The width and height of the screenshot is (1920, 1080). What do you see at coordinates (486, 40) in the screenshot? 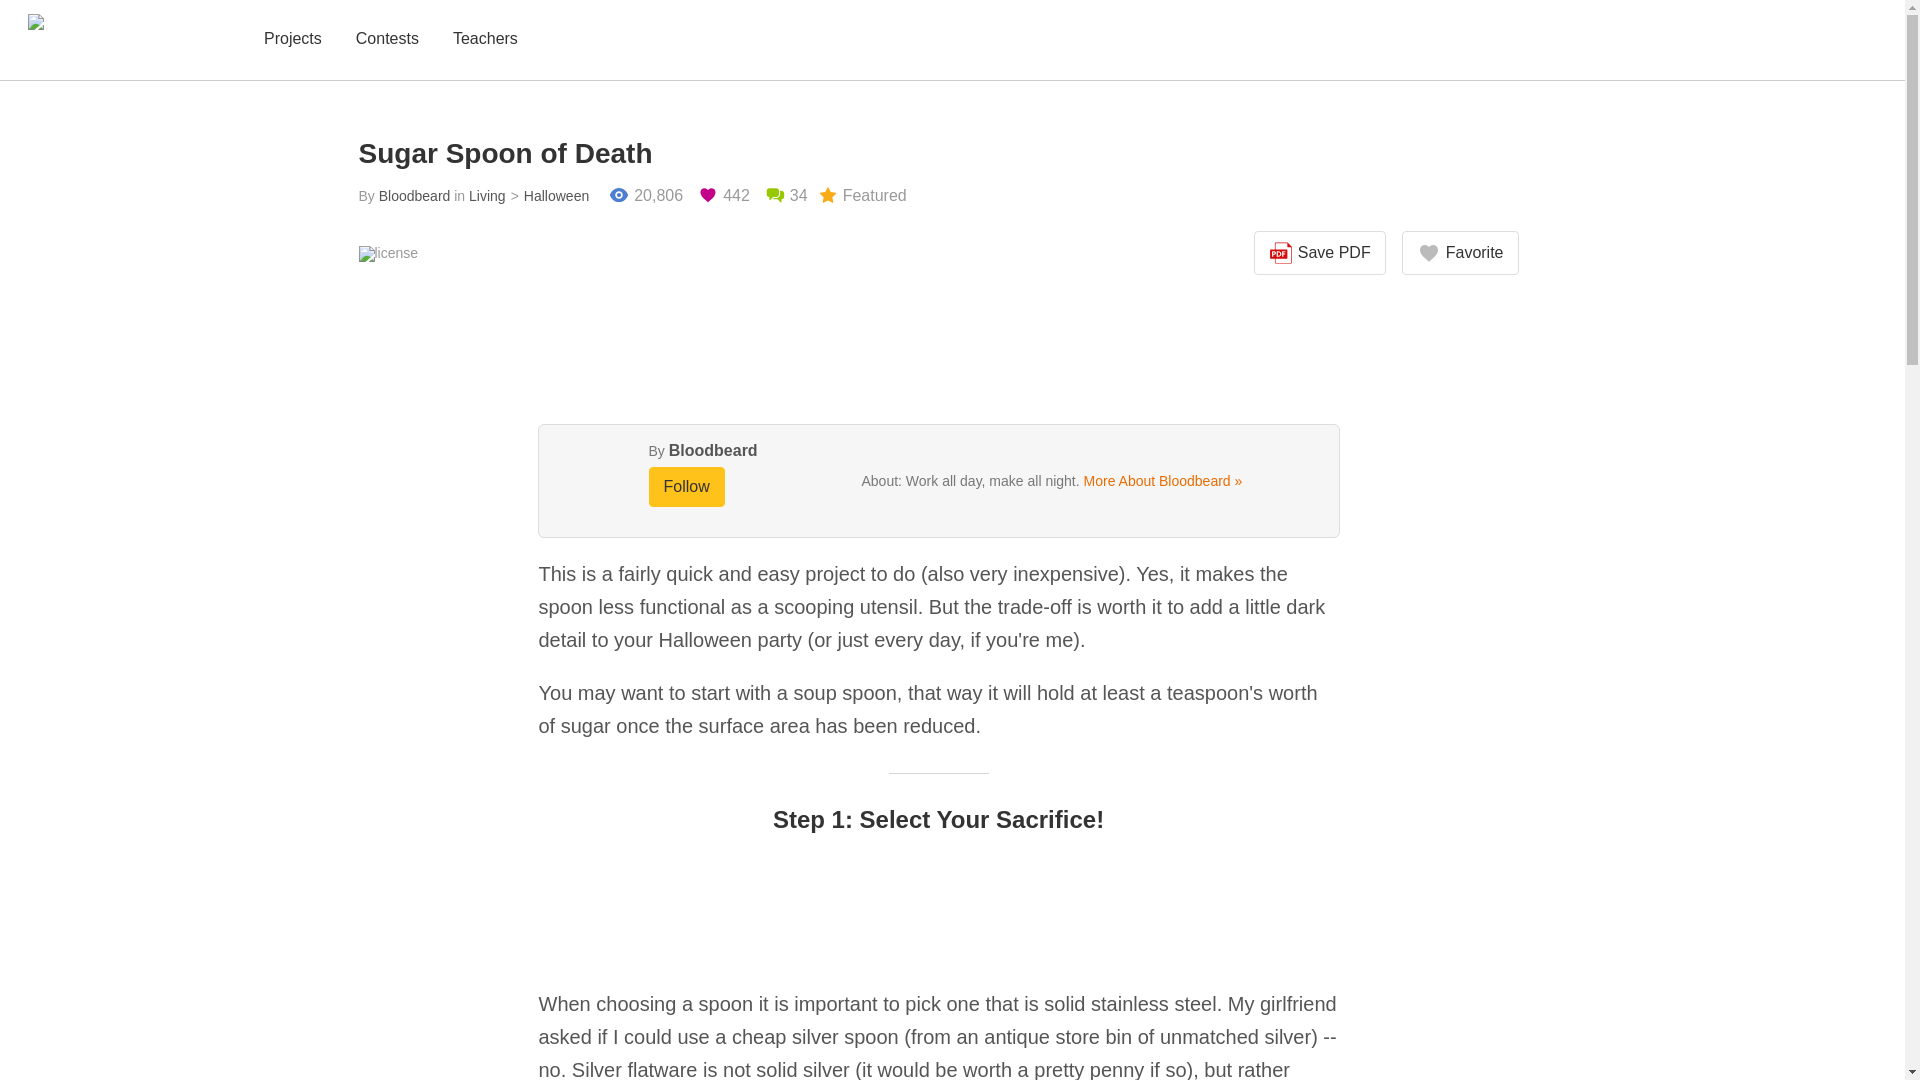
I see `Teachers` at bounding box center [486, 40].